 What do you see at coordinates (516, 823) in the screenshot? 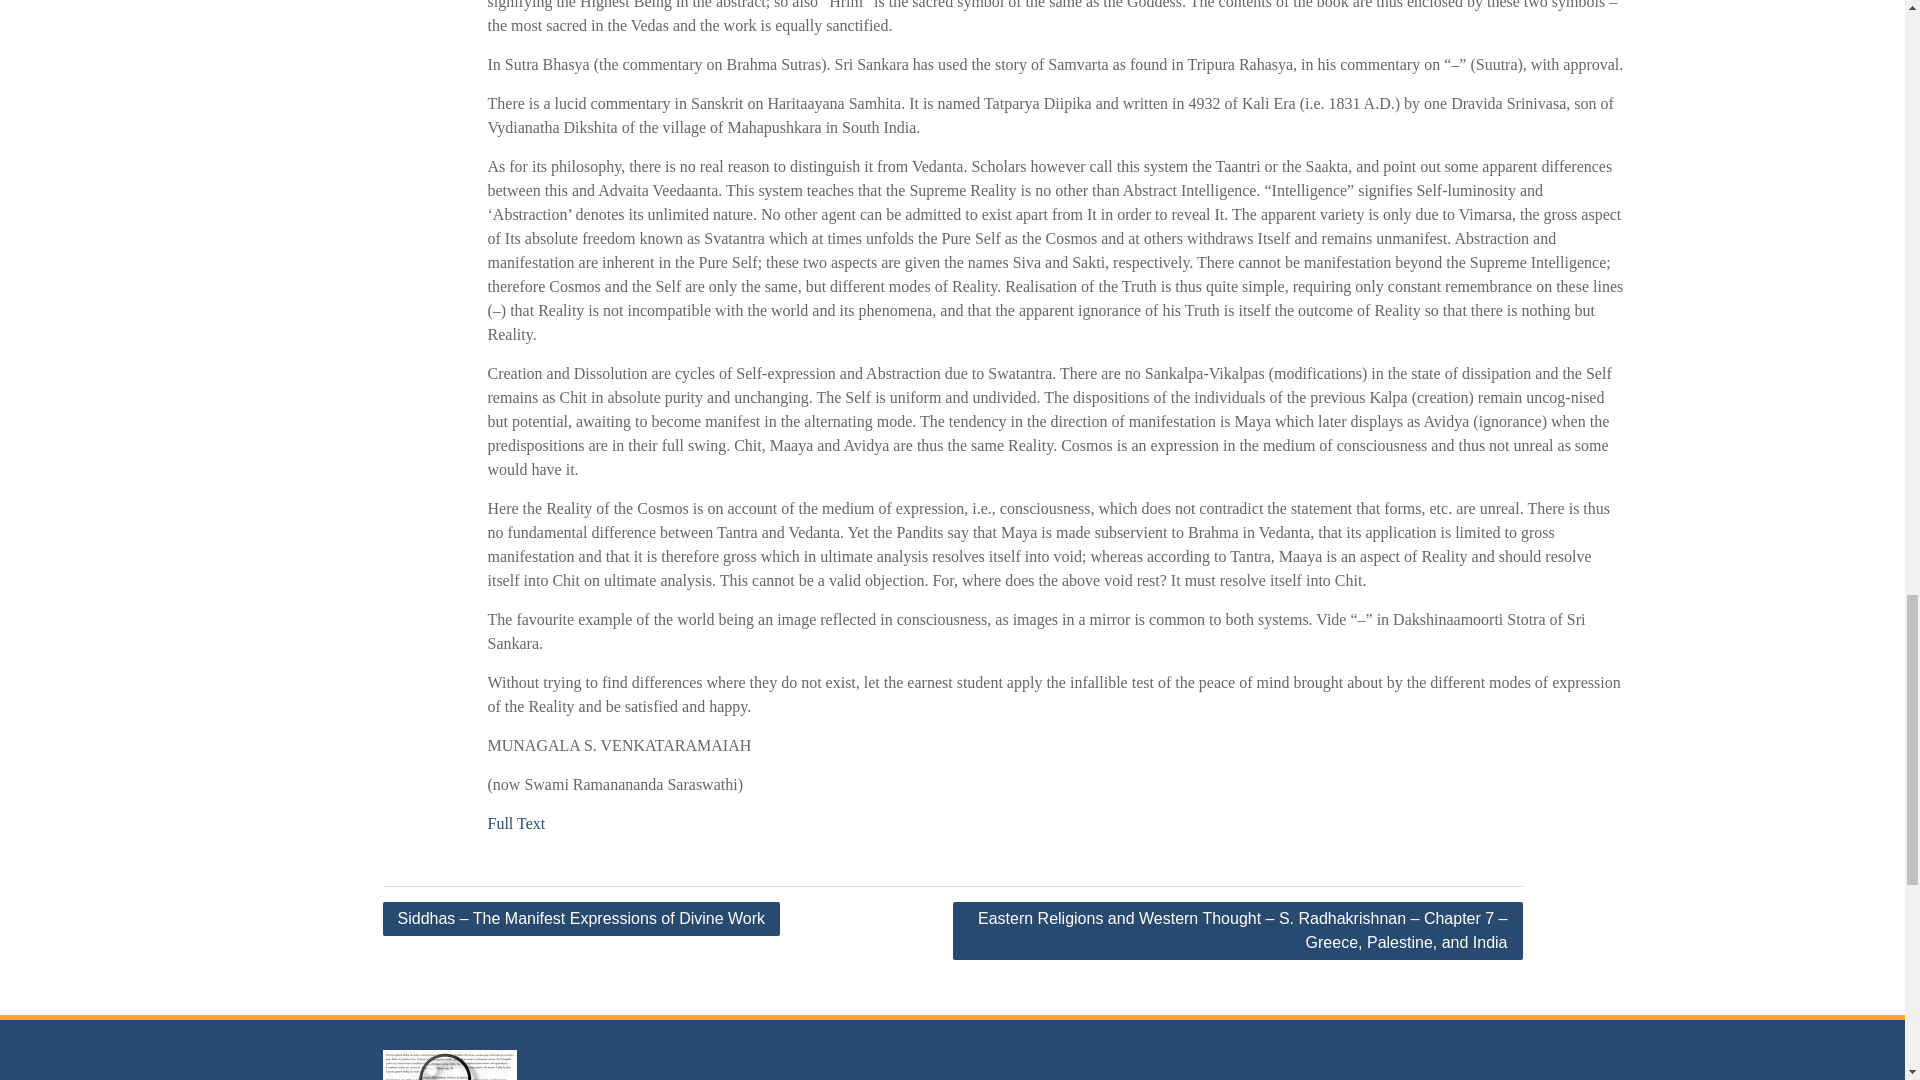
I see `Full Text` at bounding box center [516, 823].